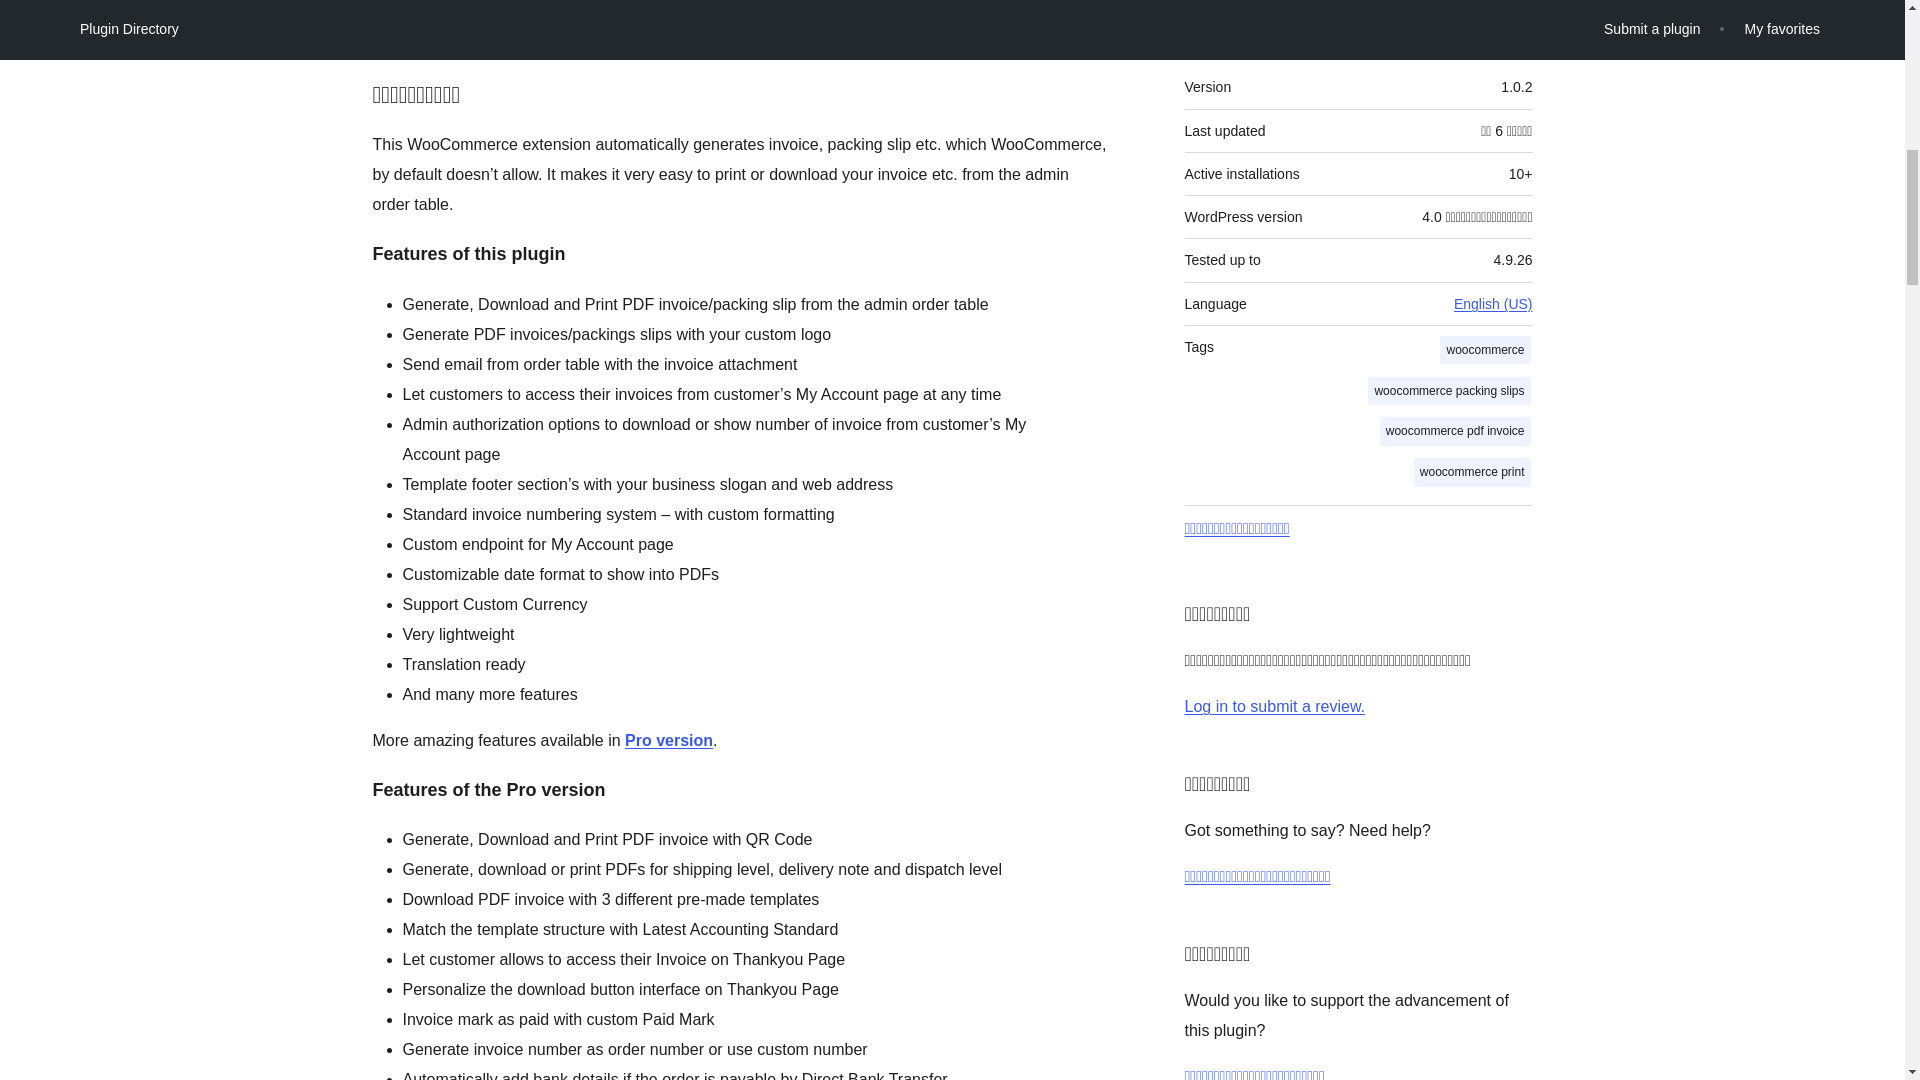  I want to click on Pro version, so click(668, 740).